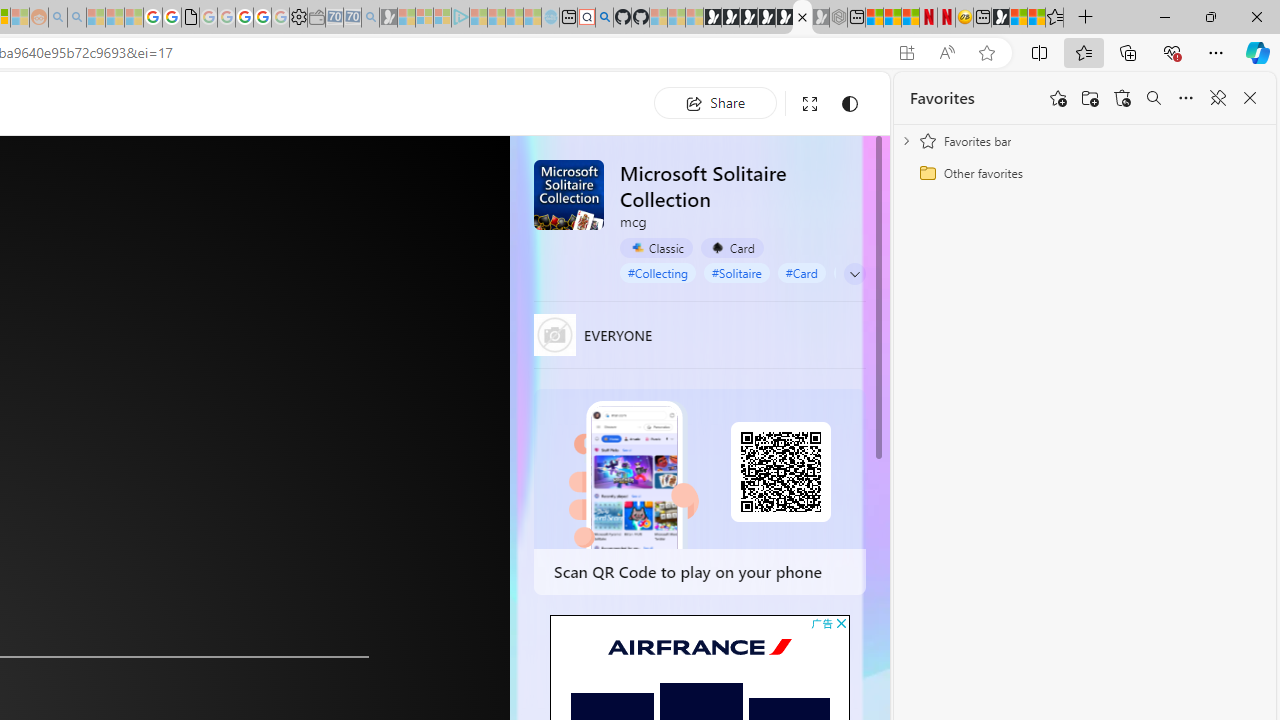 The height and width of the screenshot is (720, 1280). I want to click on Play Free Online Games | Games from Microsoft Start, so click(712, 18).